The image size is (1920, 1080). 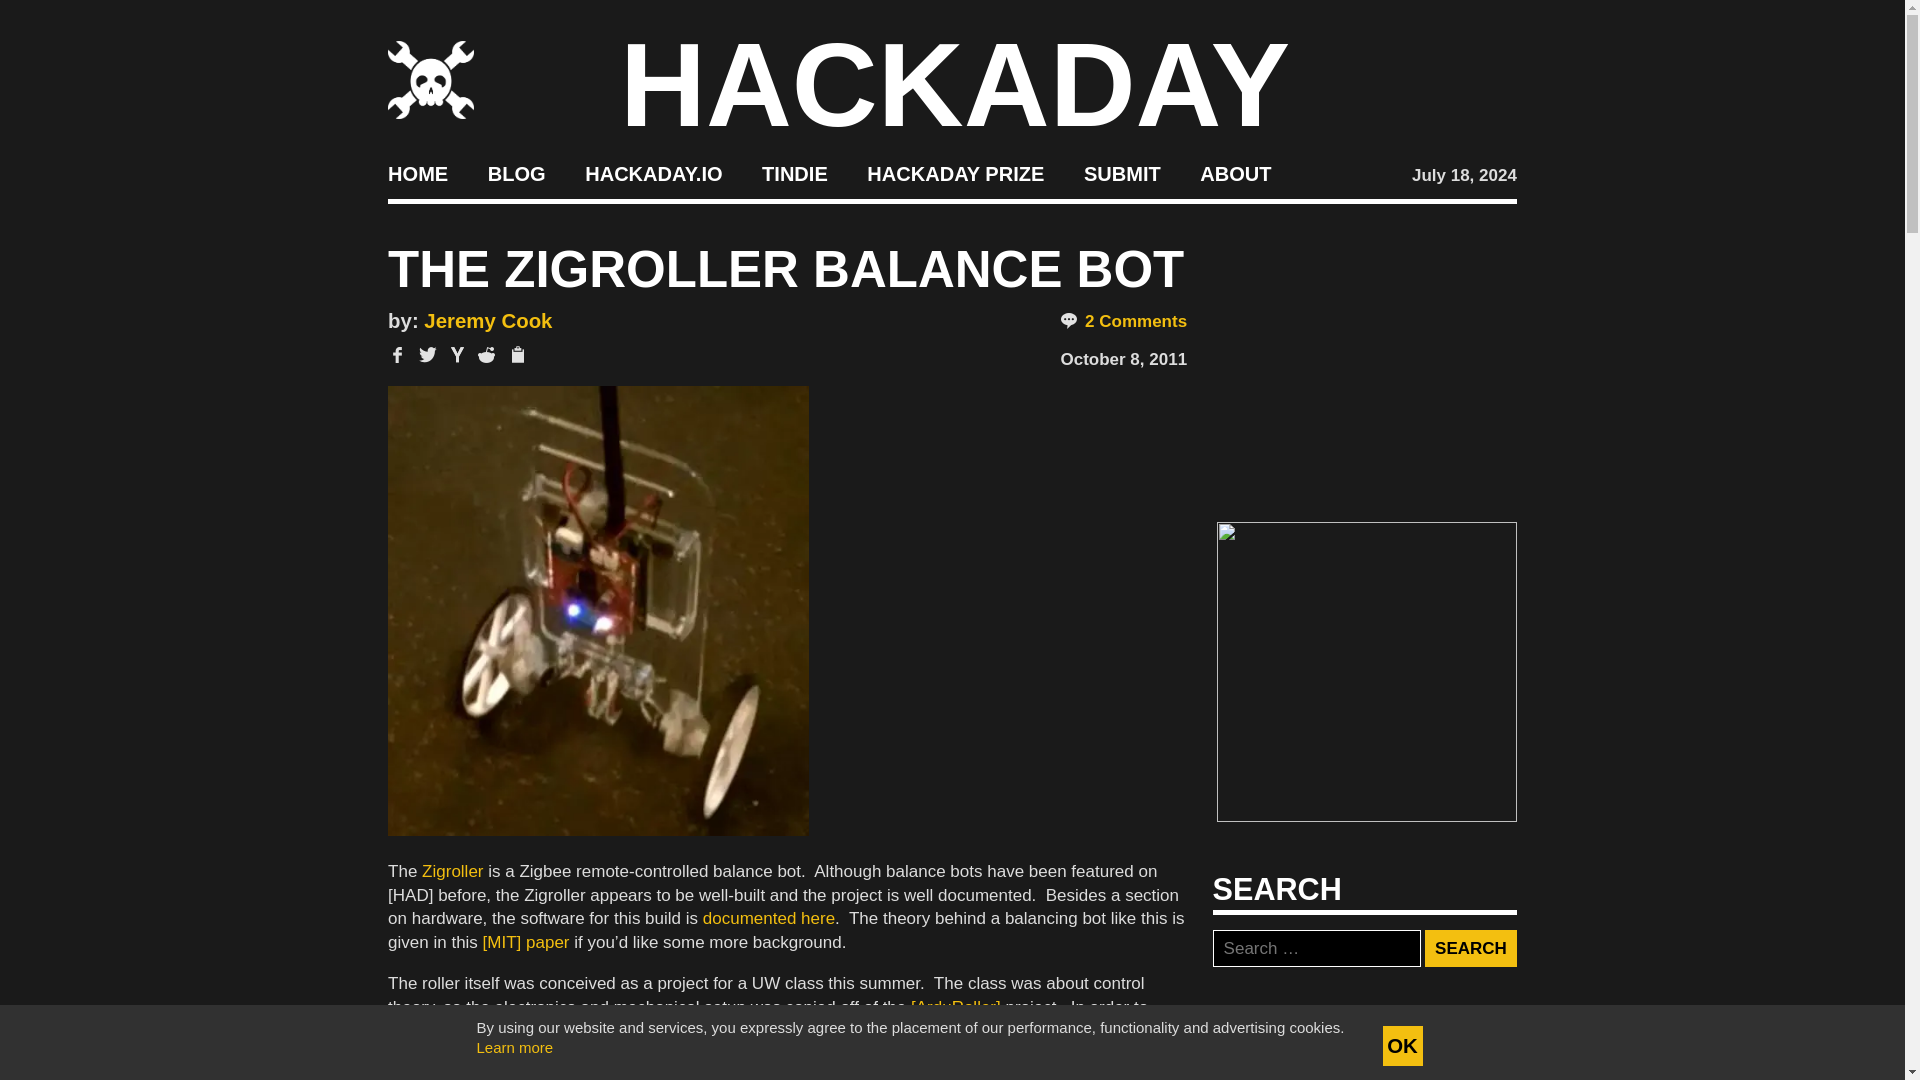 What do you see at coordinates (458, 354) in the screenshot?
I see `Share on Hacker News` at bounding box center [458, 354].